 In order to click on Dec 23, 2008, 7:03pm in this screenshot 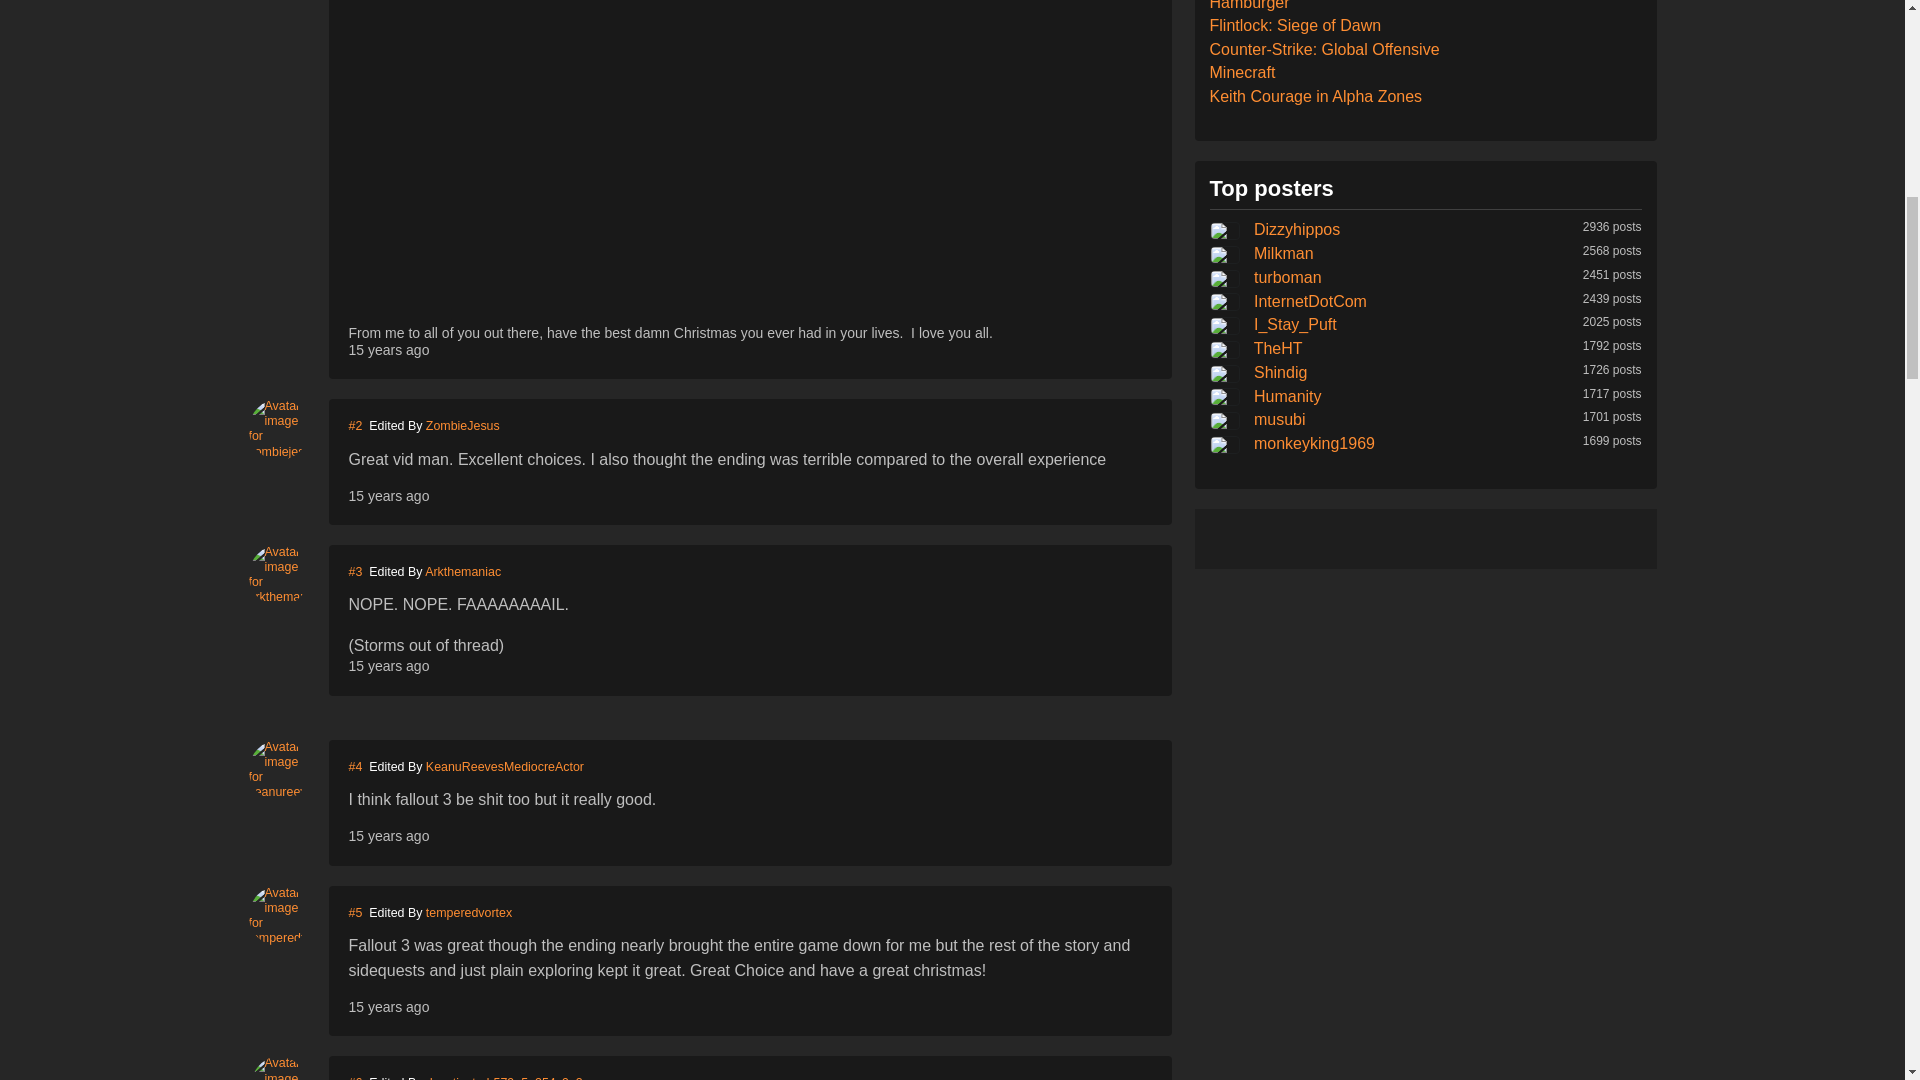, I will do `click(388, 665)`.